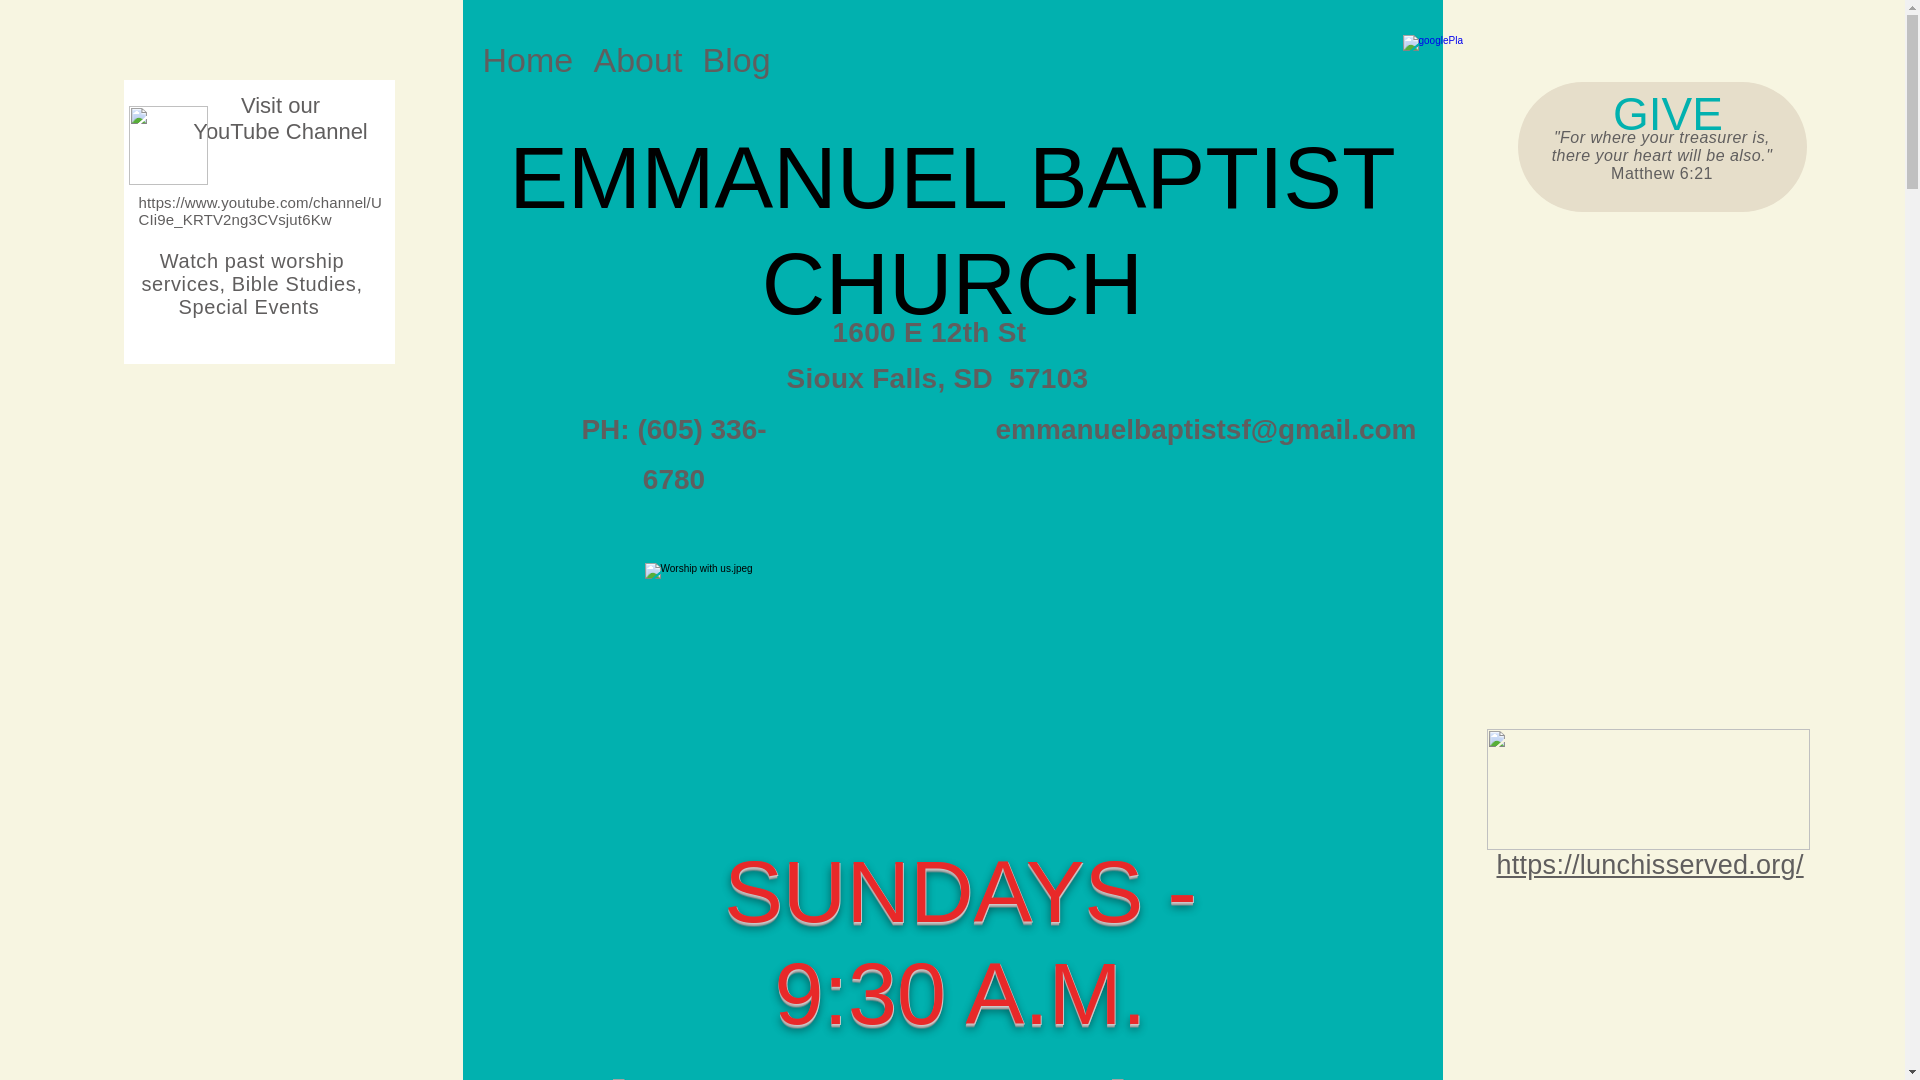 The width and height of the screenshot is (1920, 1080). Describe the element at coordinates (638, 58) in the screenshot. I see `About` at that location.